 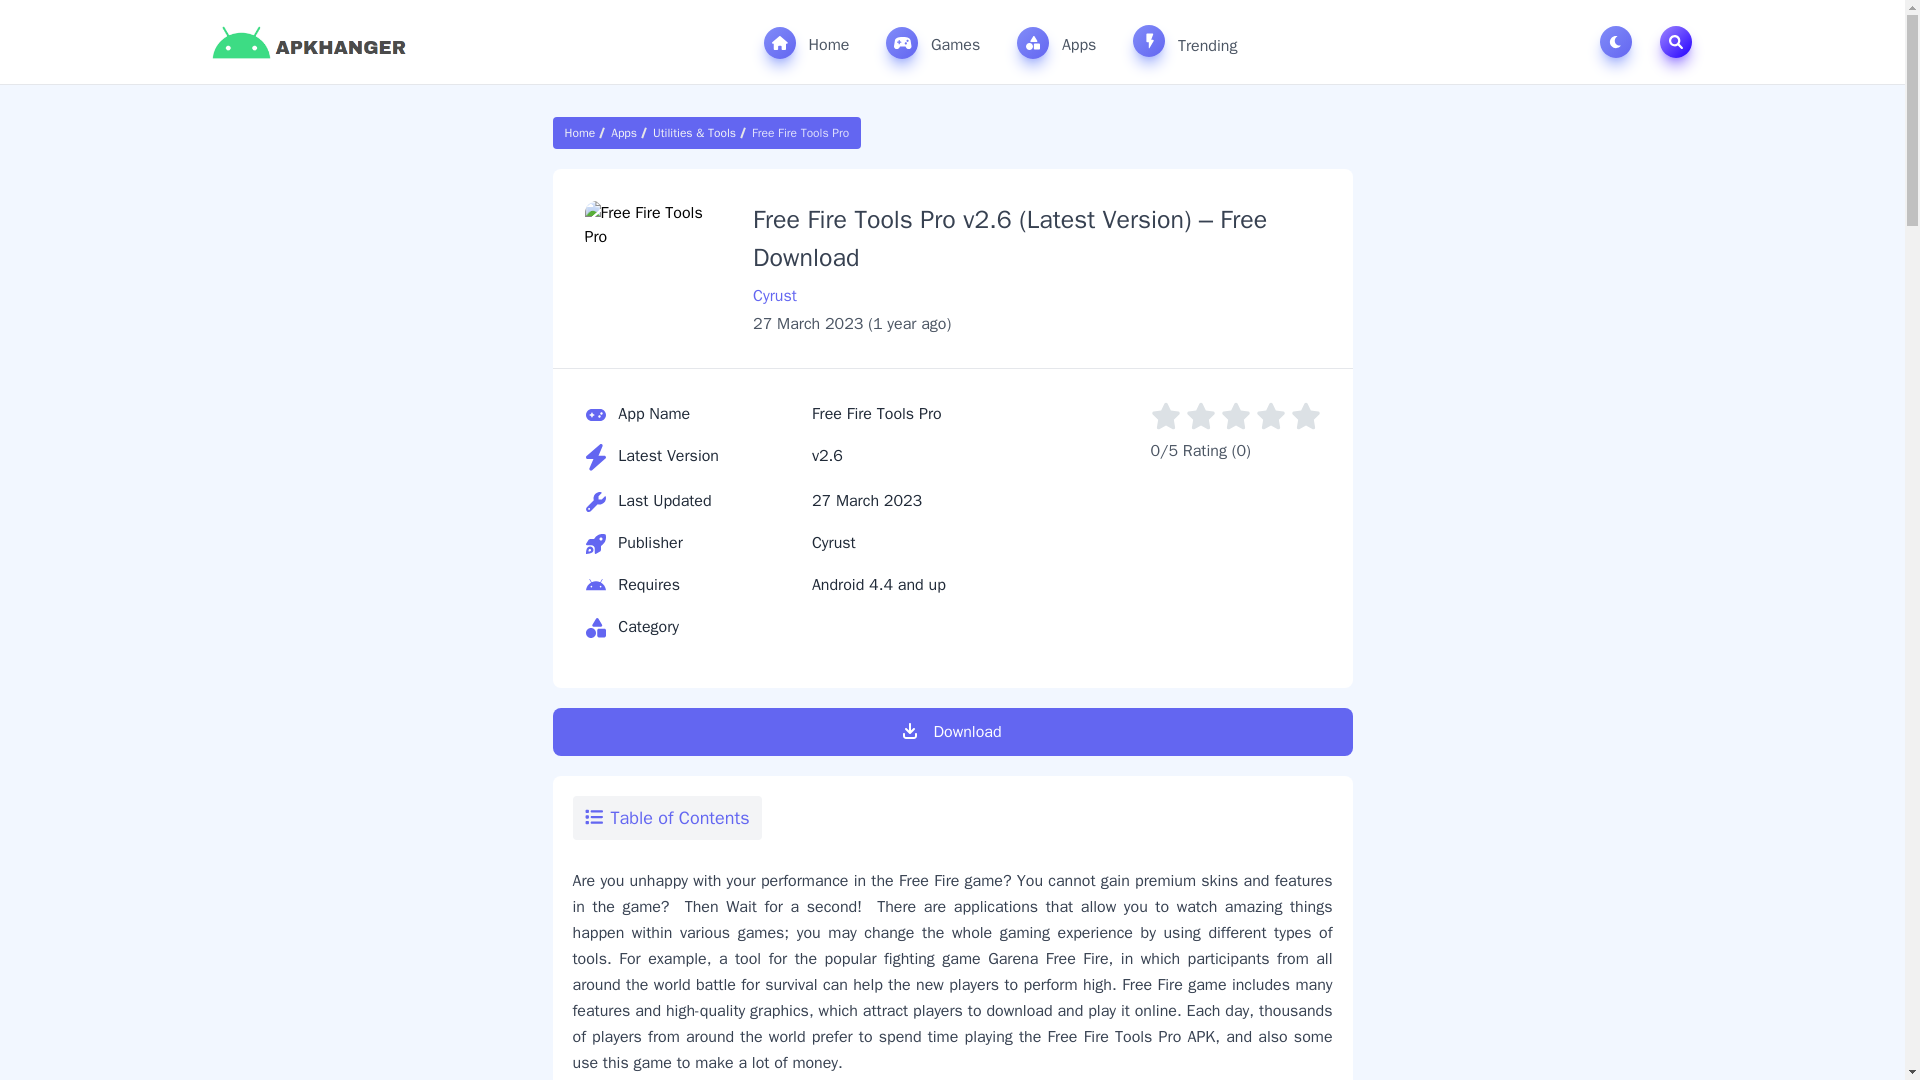 What do you see at coordinates (1619, 42) in the screenshot?
I see `Toggle Dark Mode` at bounding box center [1619, 42].